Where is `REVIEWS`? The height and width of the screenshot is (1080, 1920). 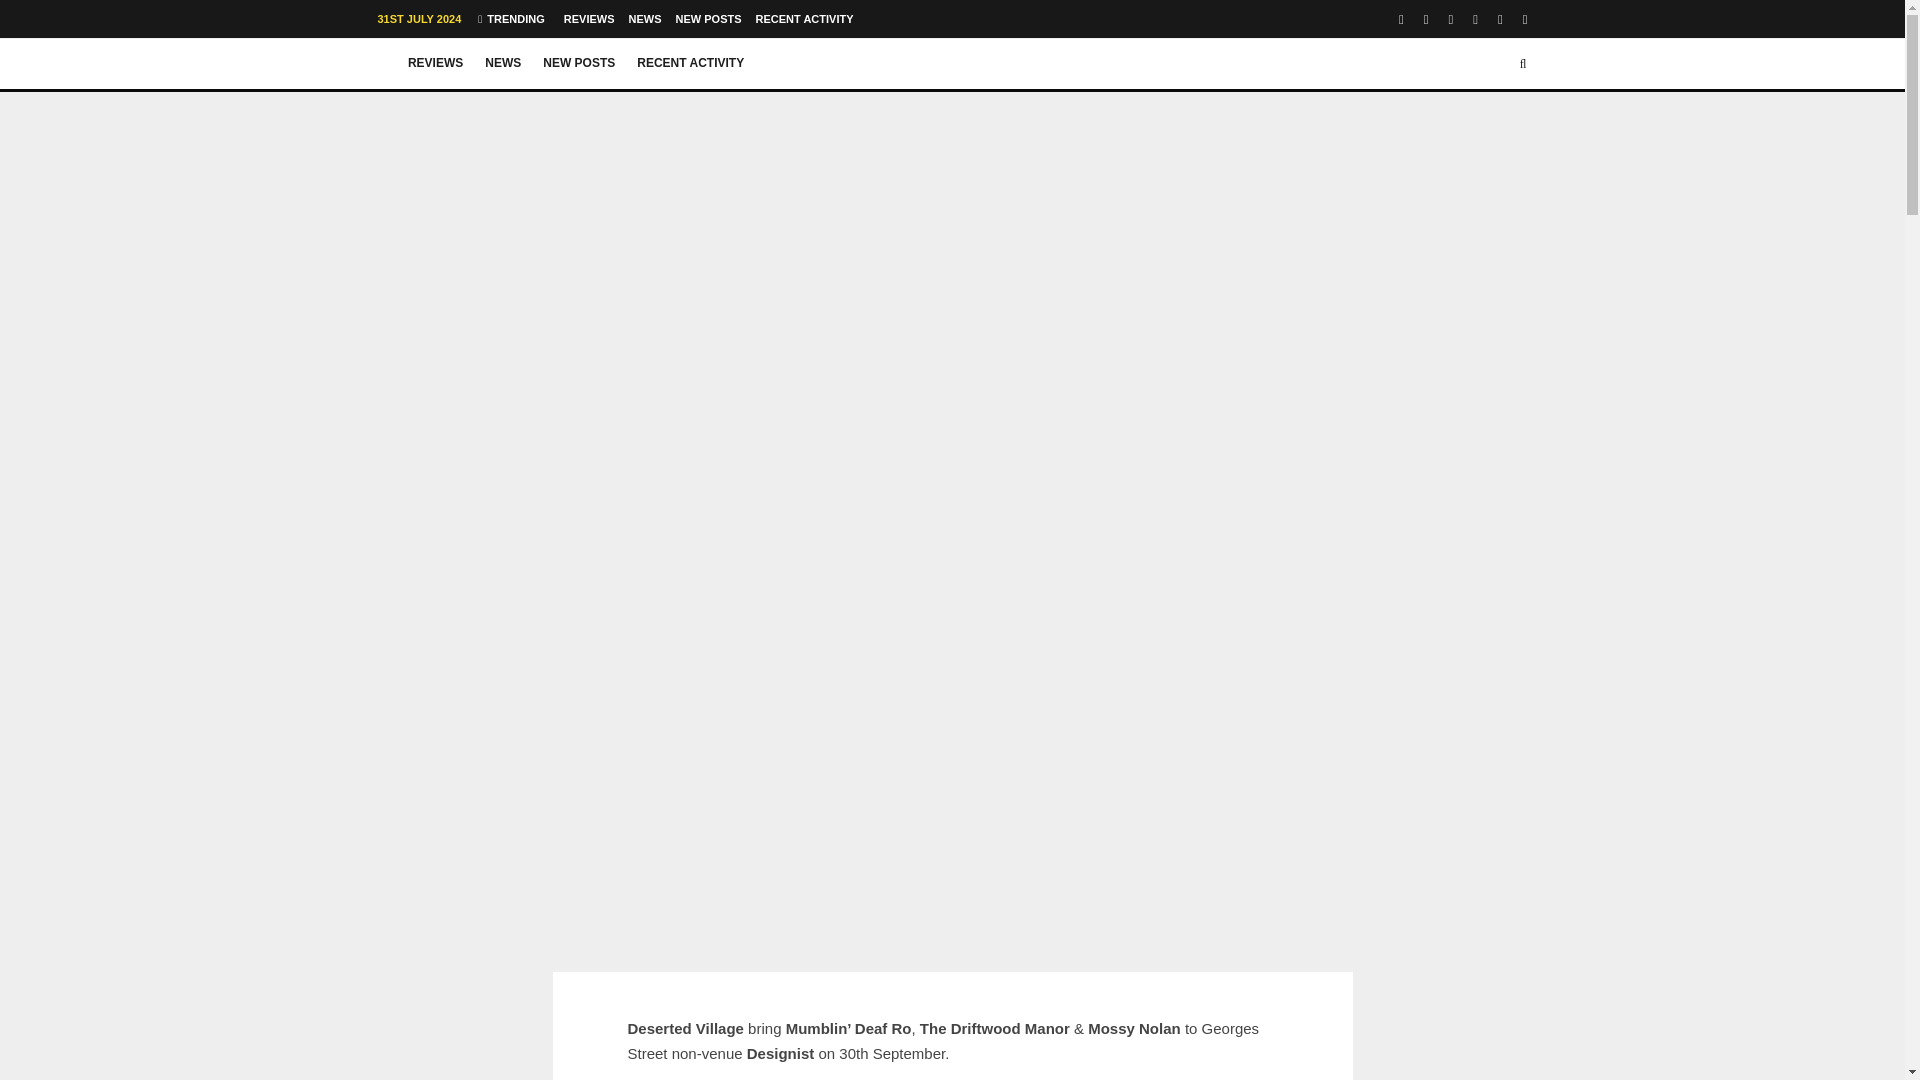 REVIEWS is located at coordinates (589, 18).